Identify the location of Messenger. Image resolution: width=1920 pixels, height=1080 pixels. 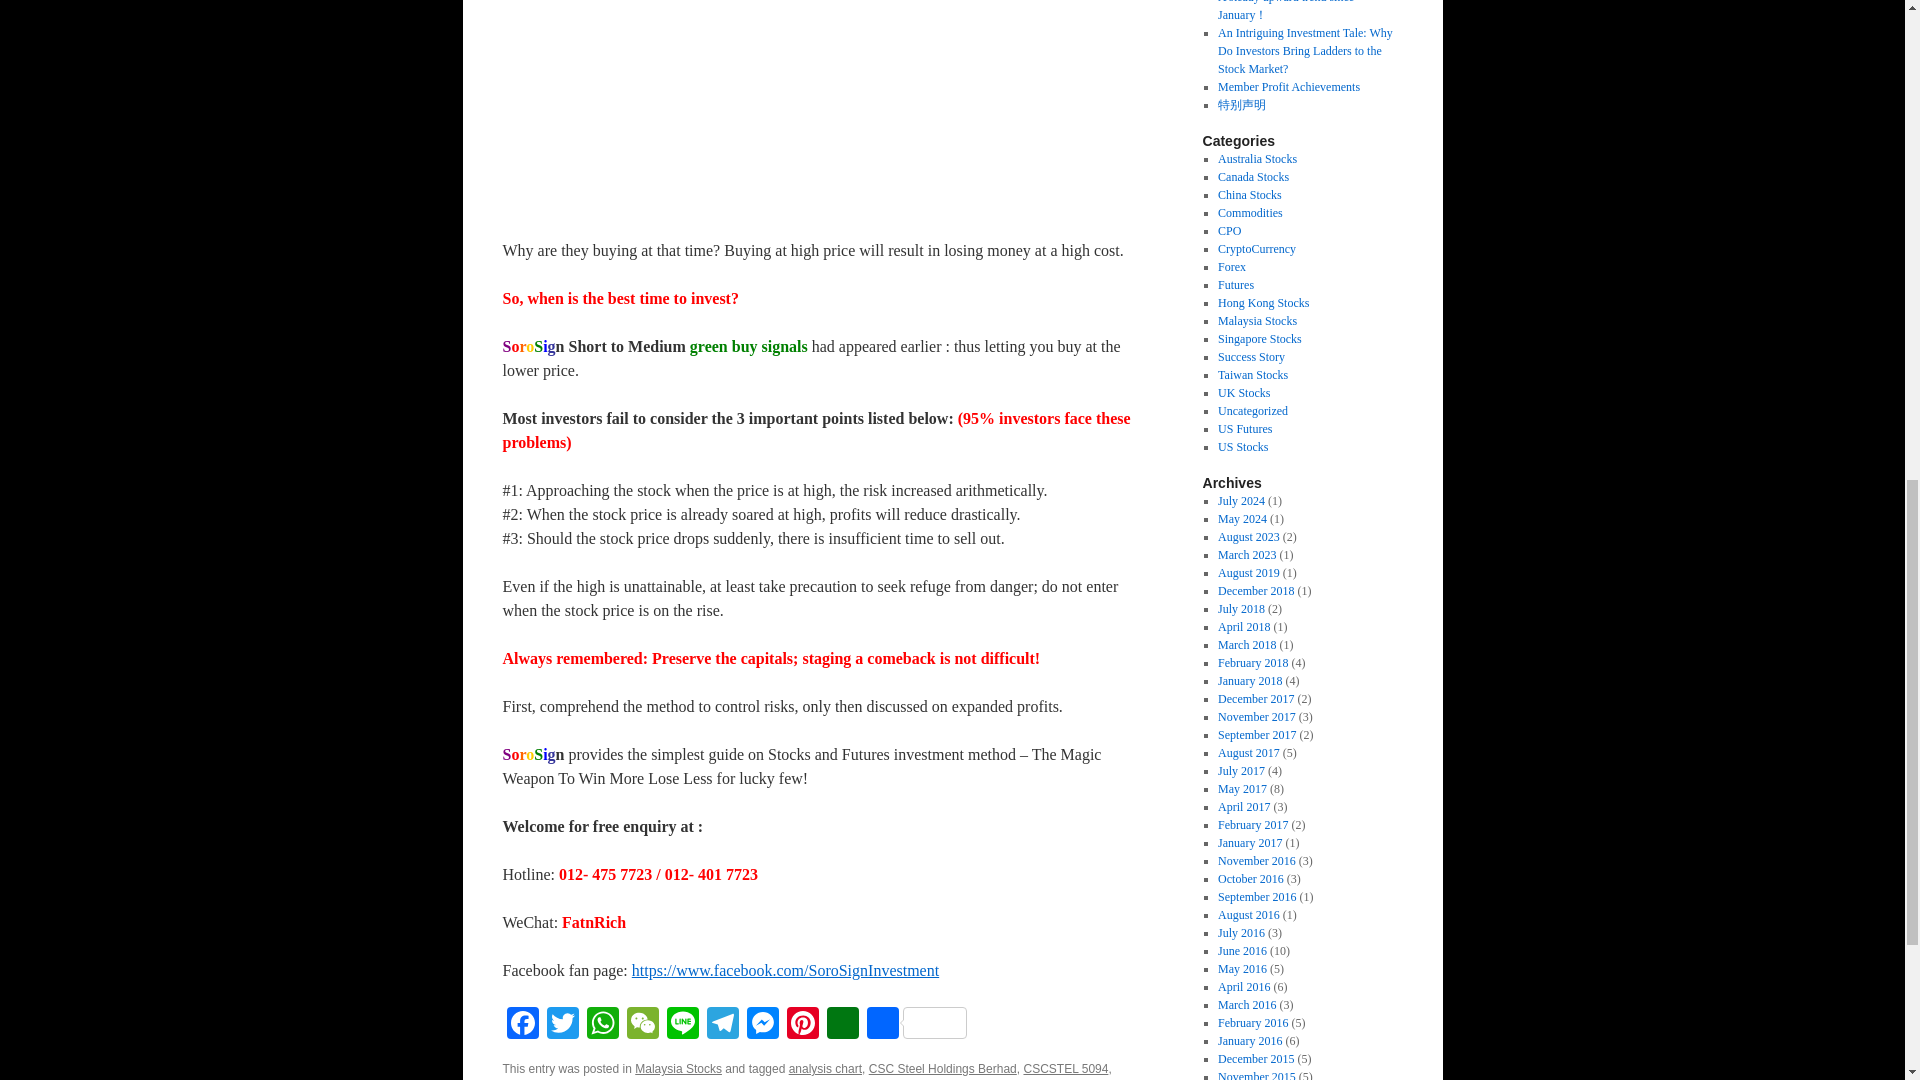
(761, 1025).